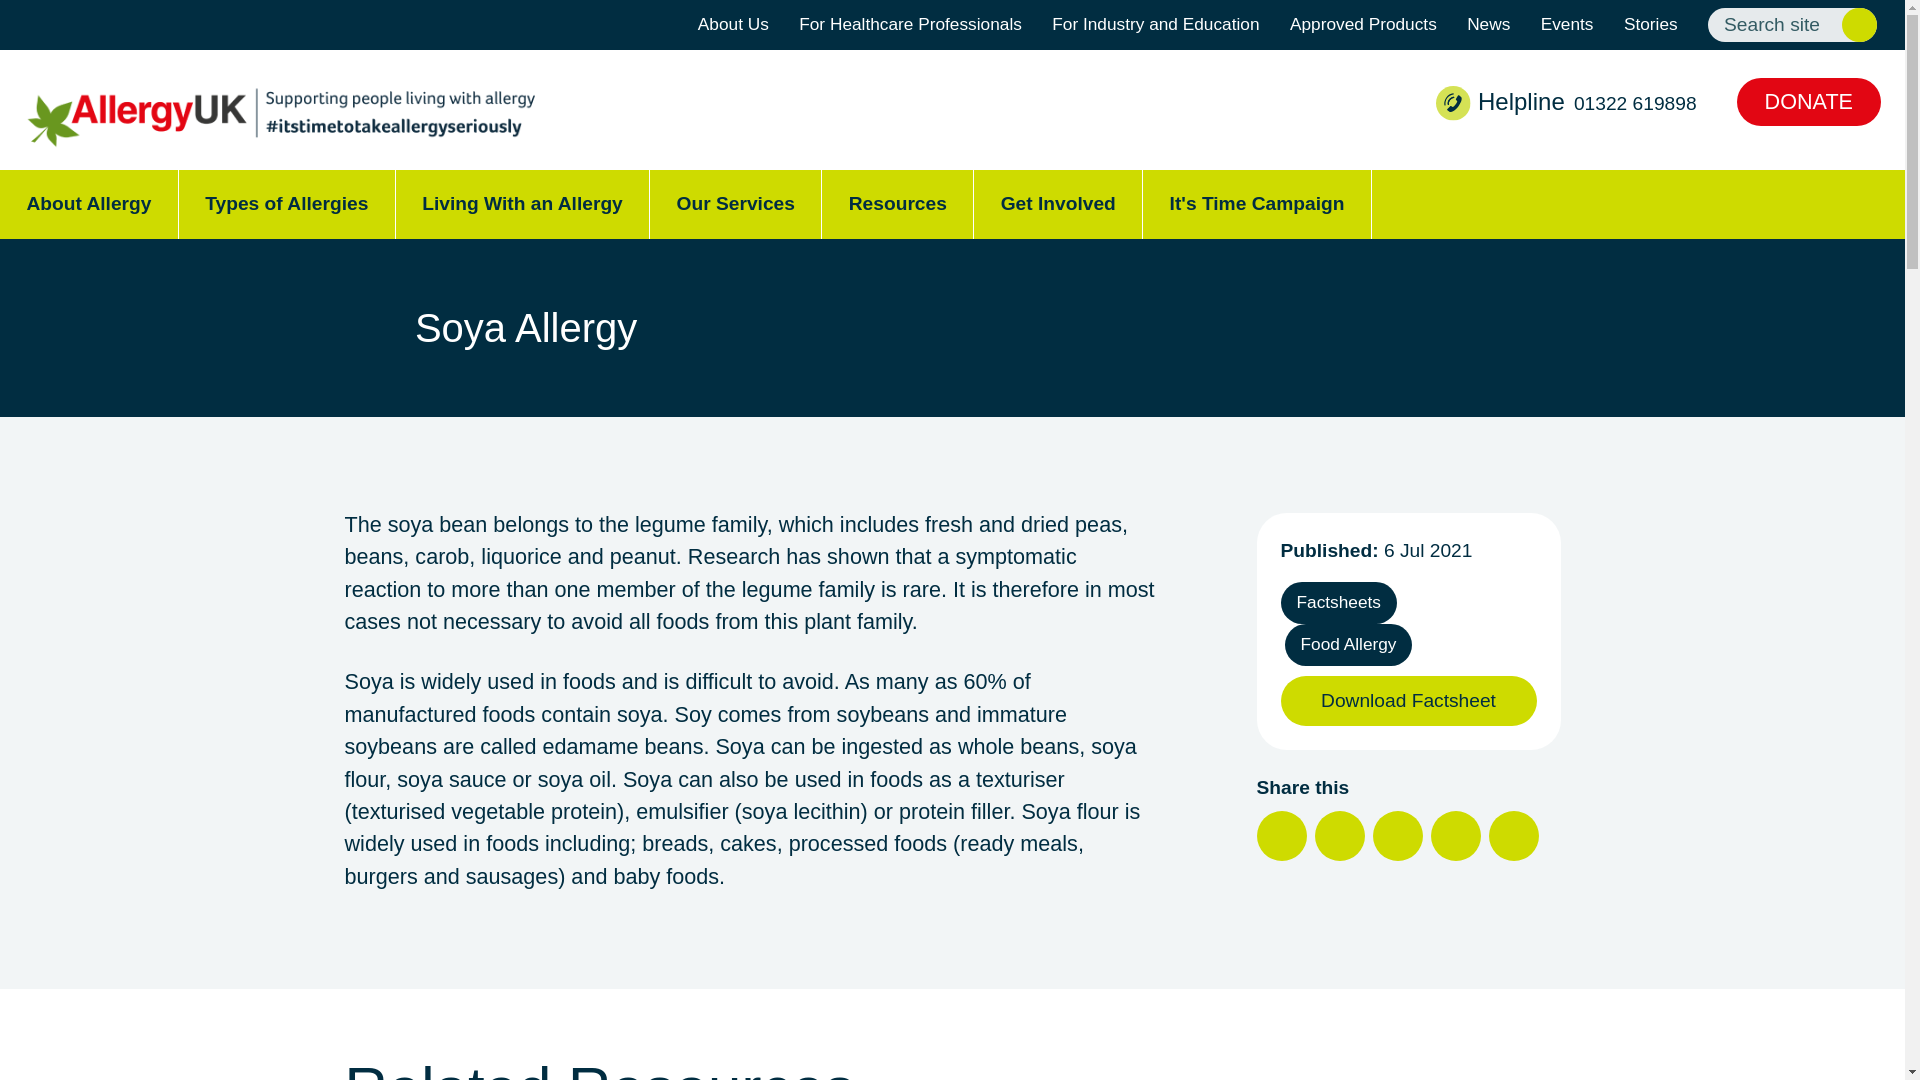 The width and height of the screenshot is (1920, 1080). I want to click on Approved Products, so click(1363, 25).